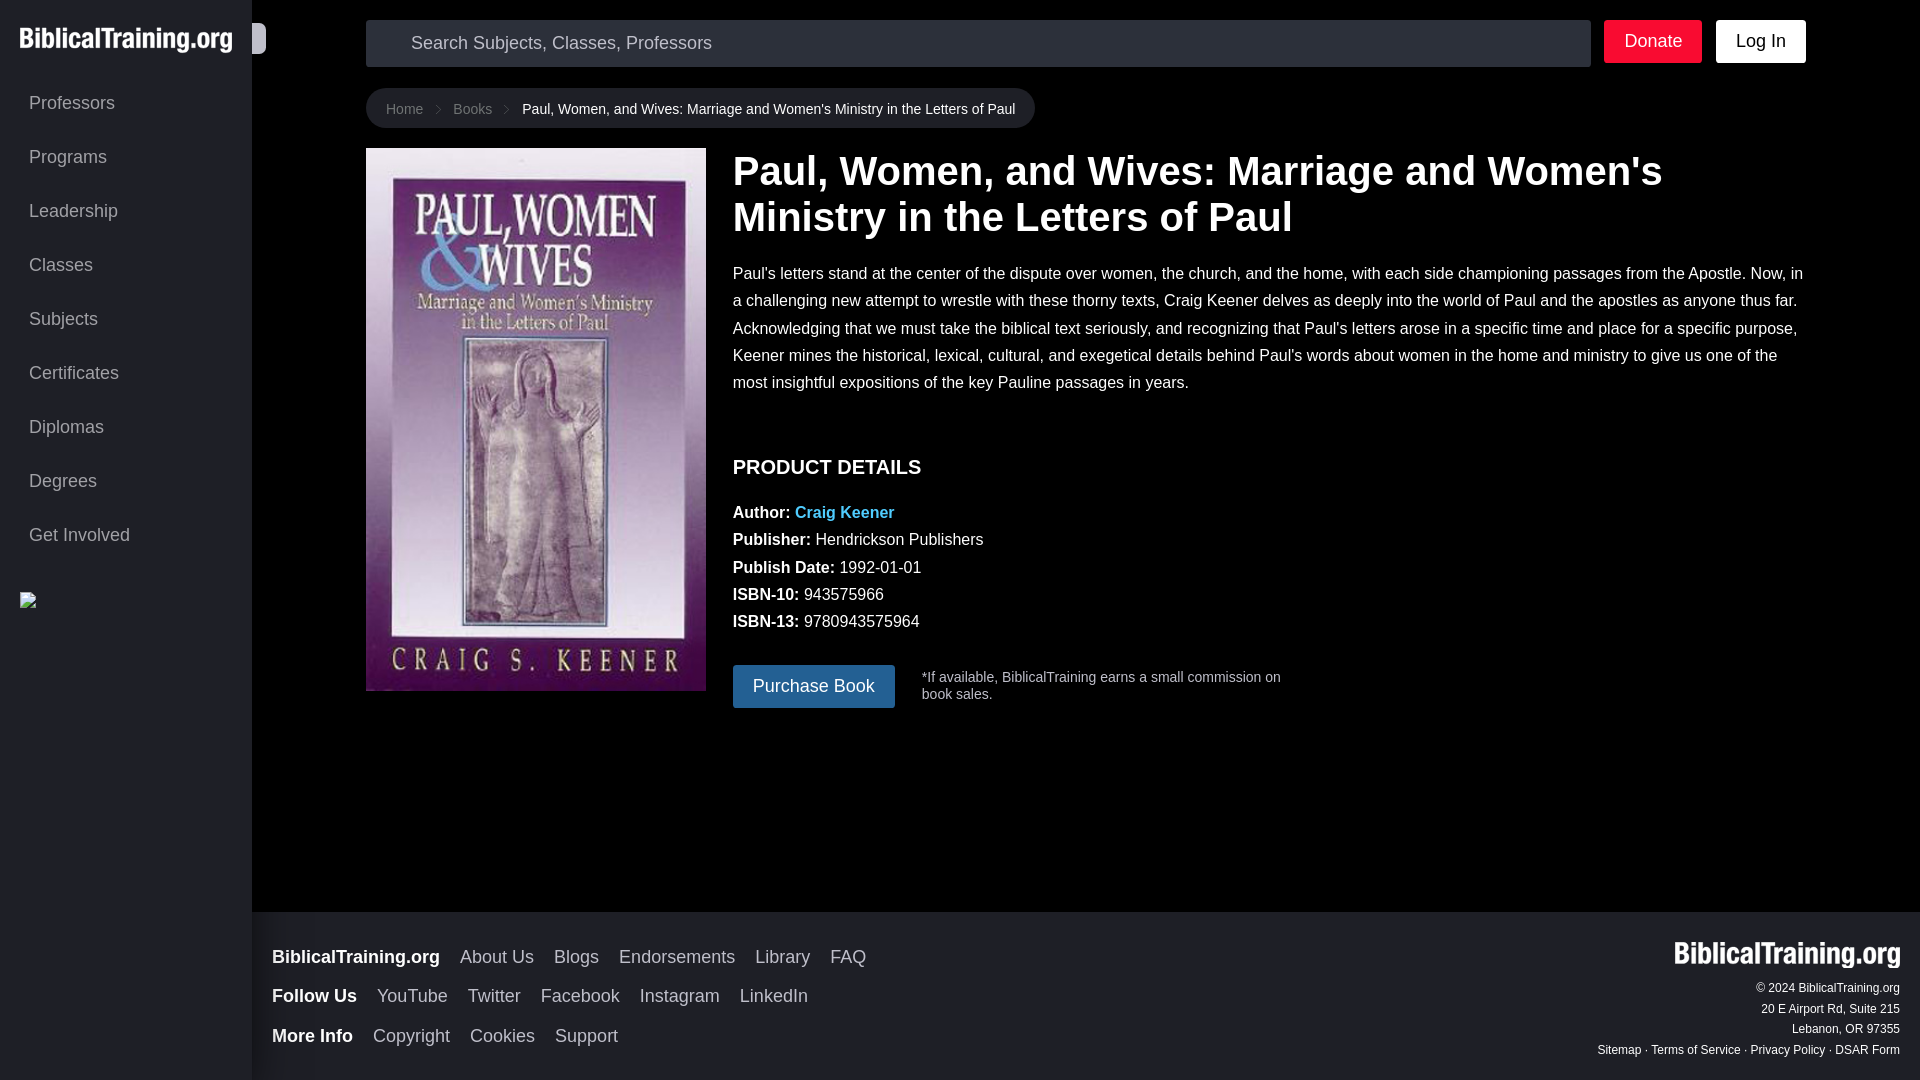 Image resolution: width=1920 pixels, height=1080 pixels. I want to click on Classes, so click(126, 264).